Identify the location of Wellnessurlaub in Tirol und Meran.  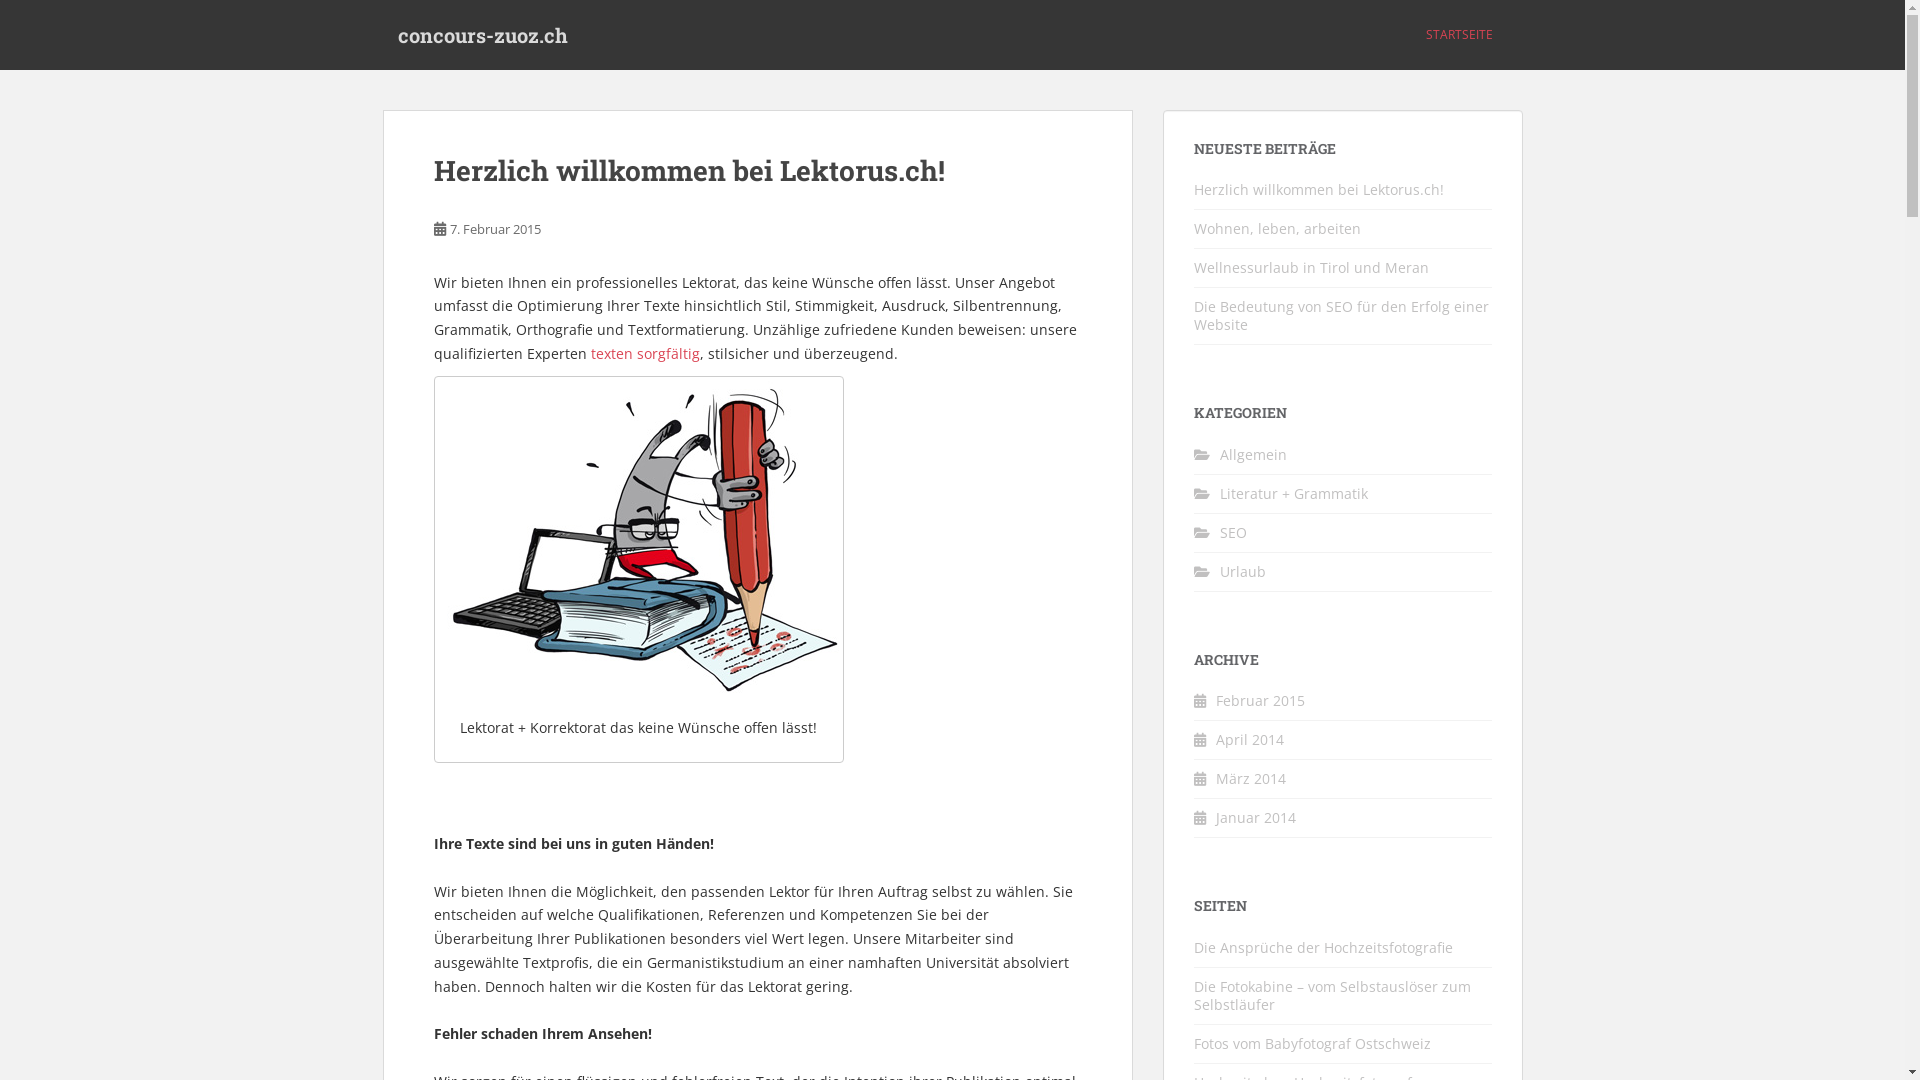
(1312, 268).